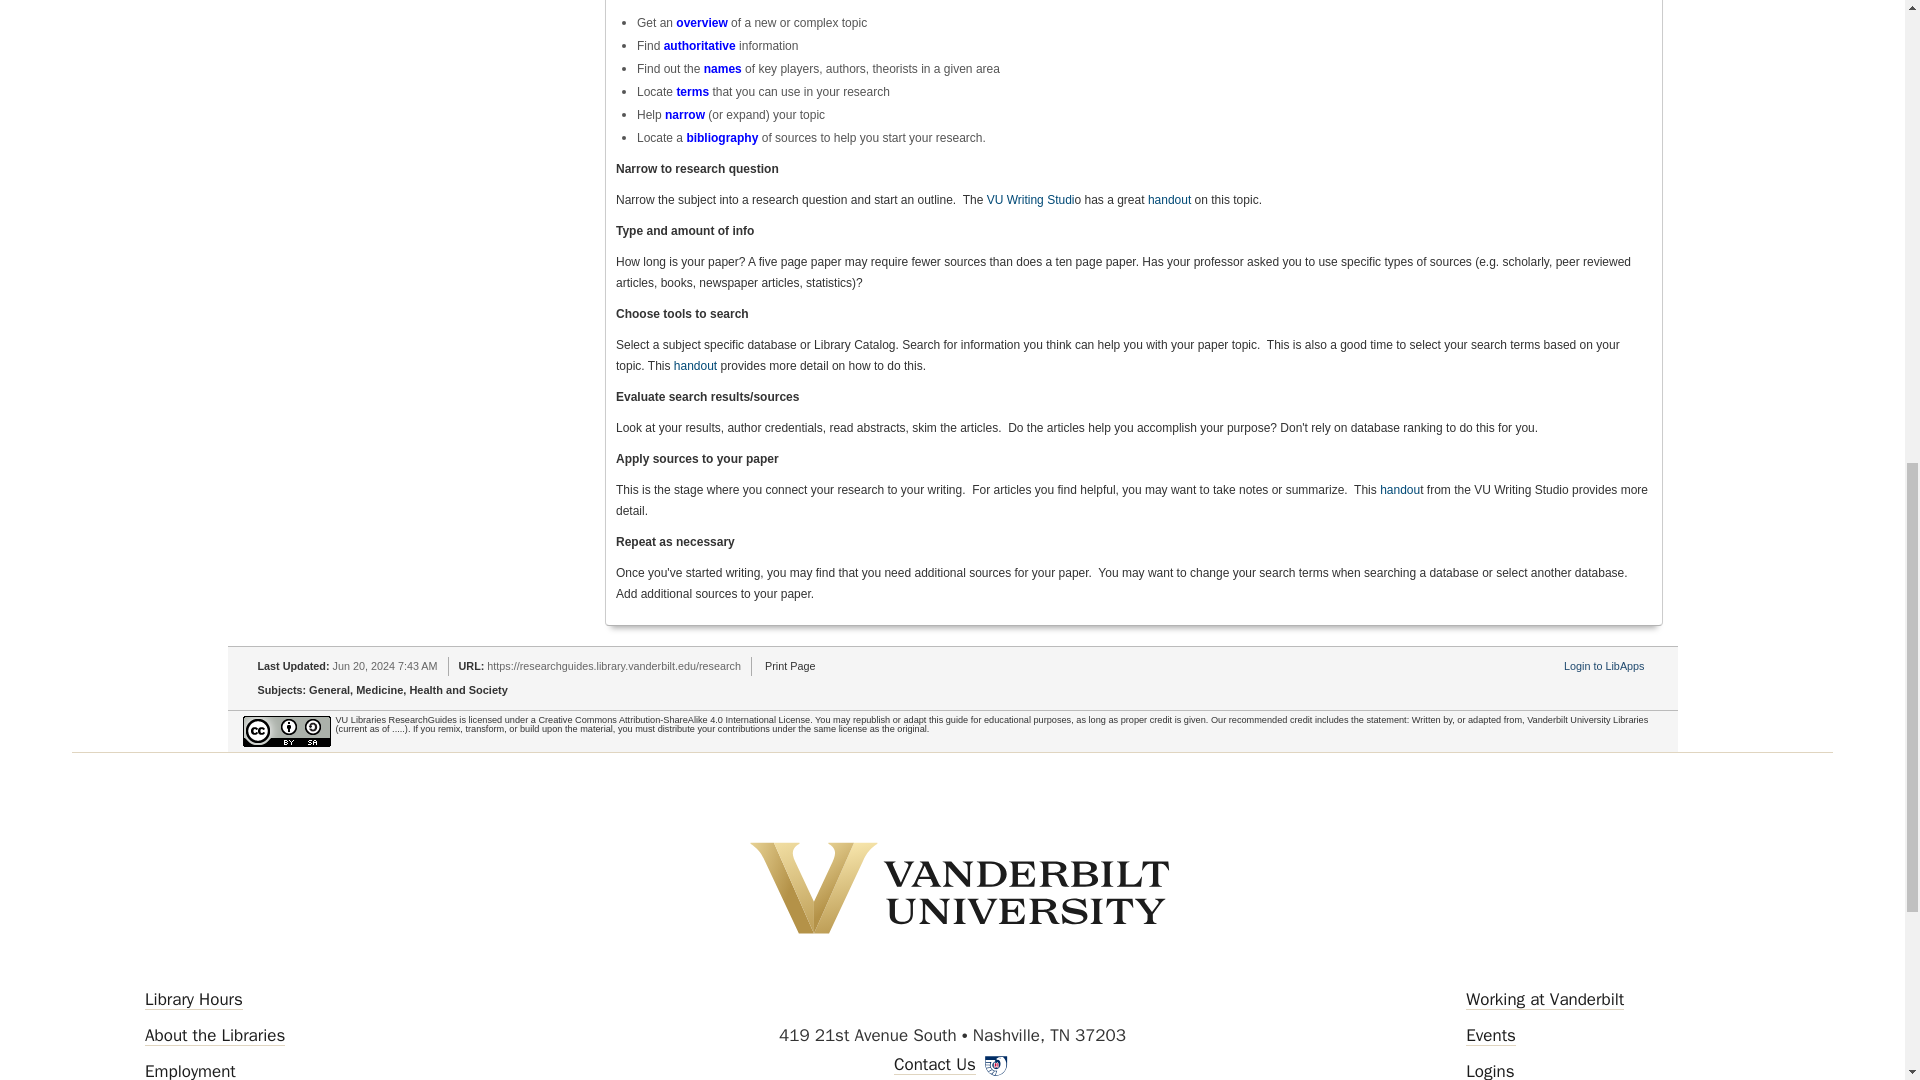  I want to click on Medicine, Health and Society, so click(432, 689).